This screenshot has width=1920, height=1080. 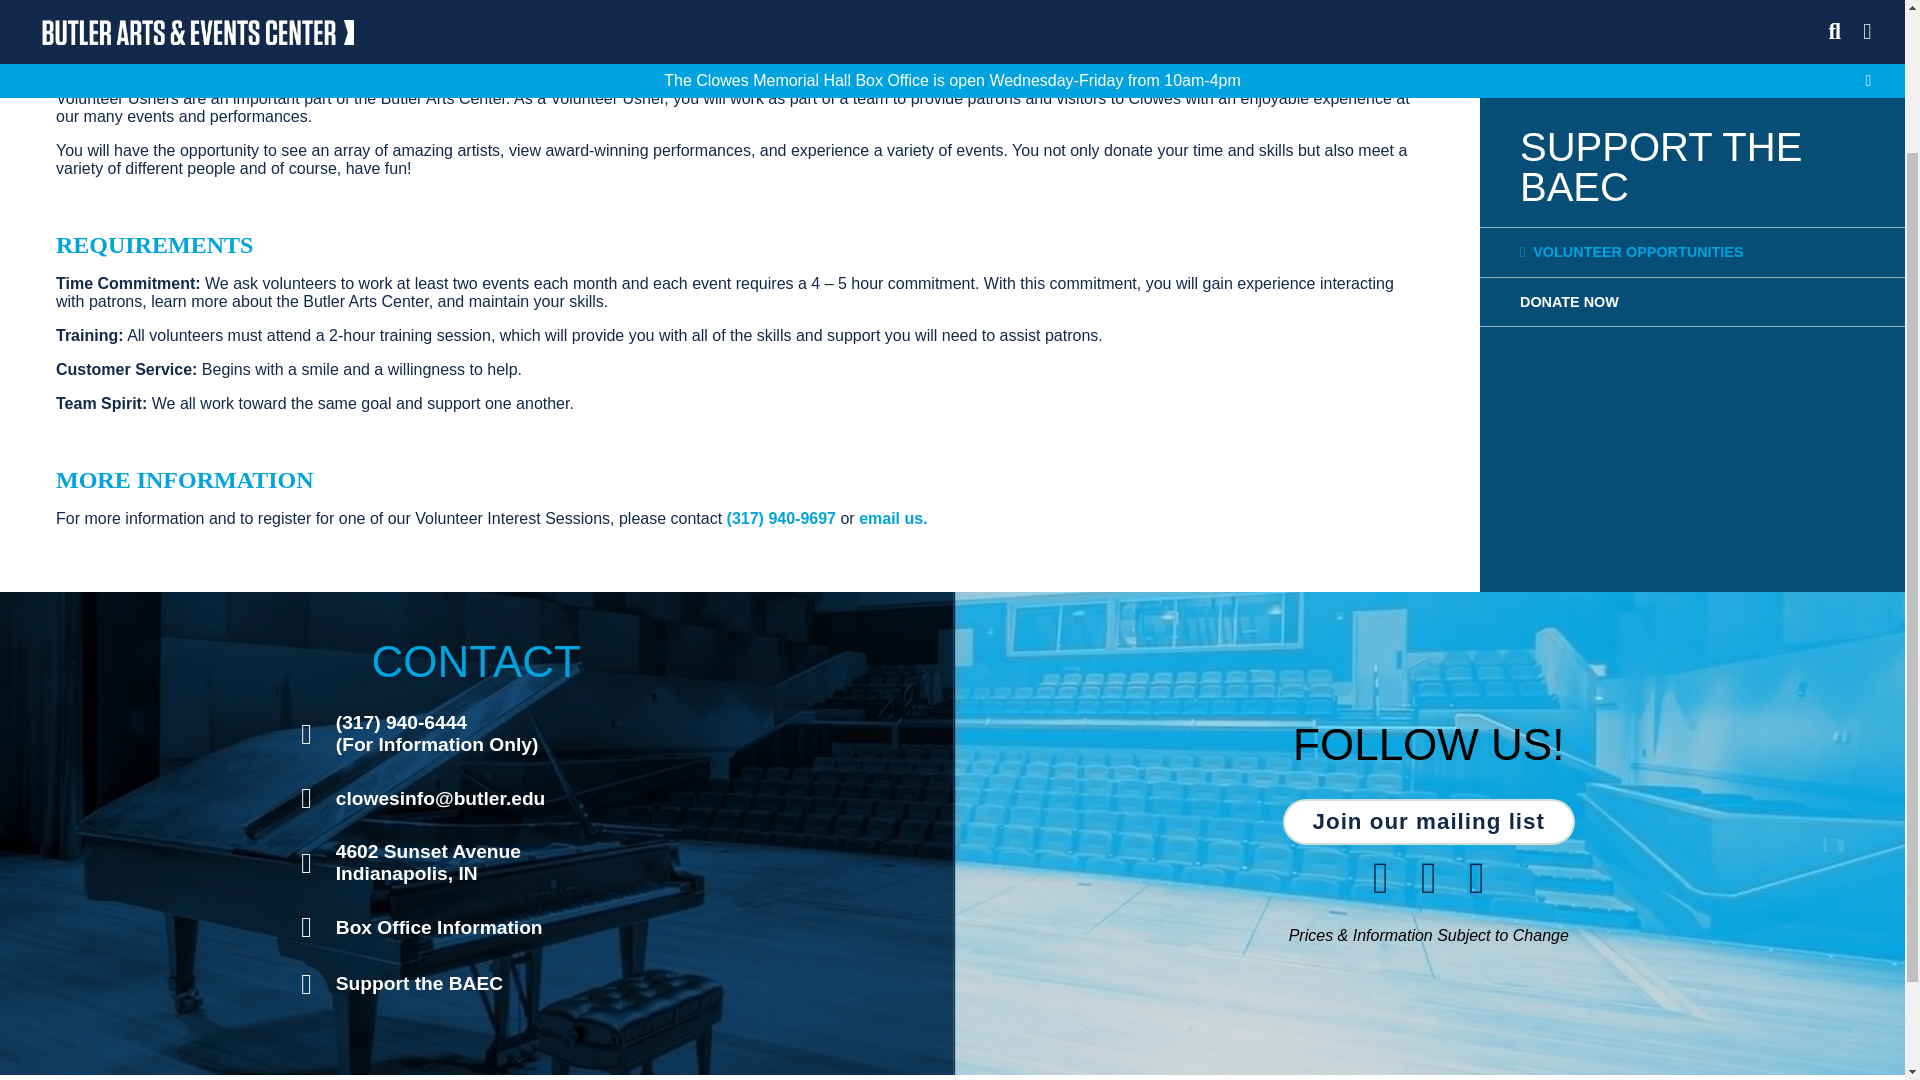 What do you see at coordinates (476, 926) in the screenshot?
I see `Box Office Information` at bounding box center [476, 926].